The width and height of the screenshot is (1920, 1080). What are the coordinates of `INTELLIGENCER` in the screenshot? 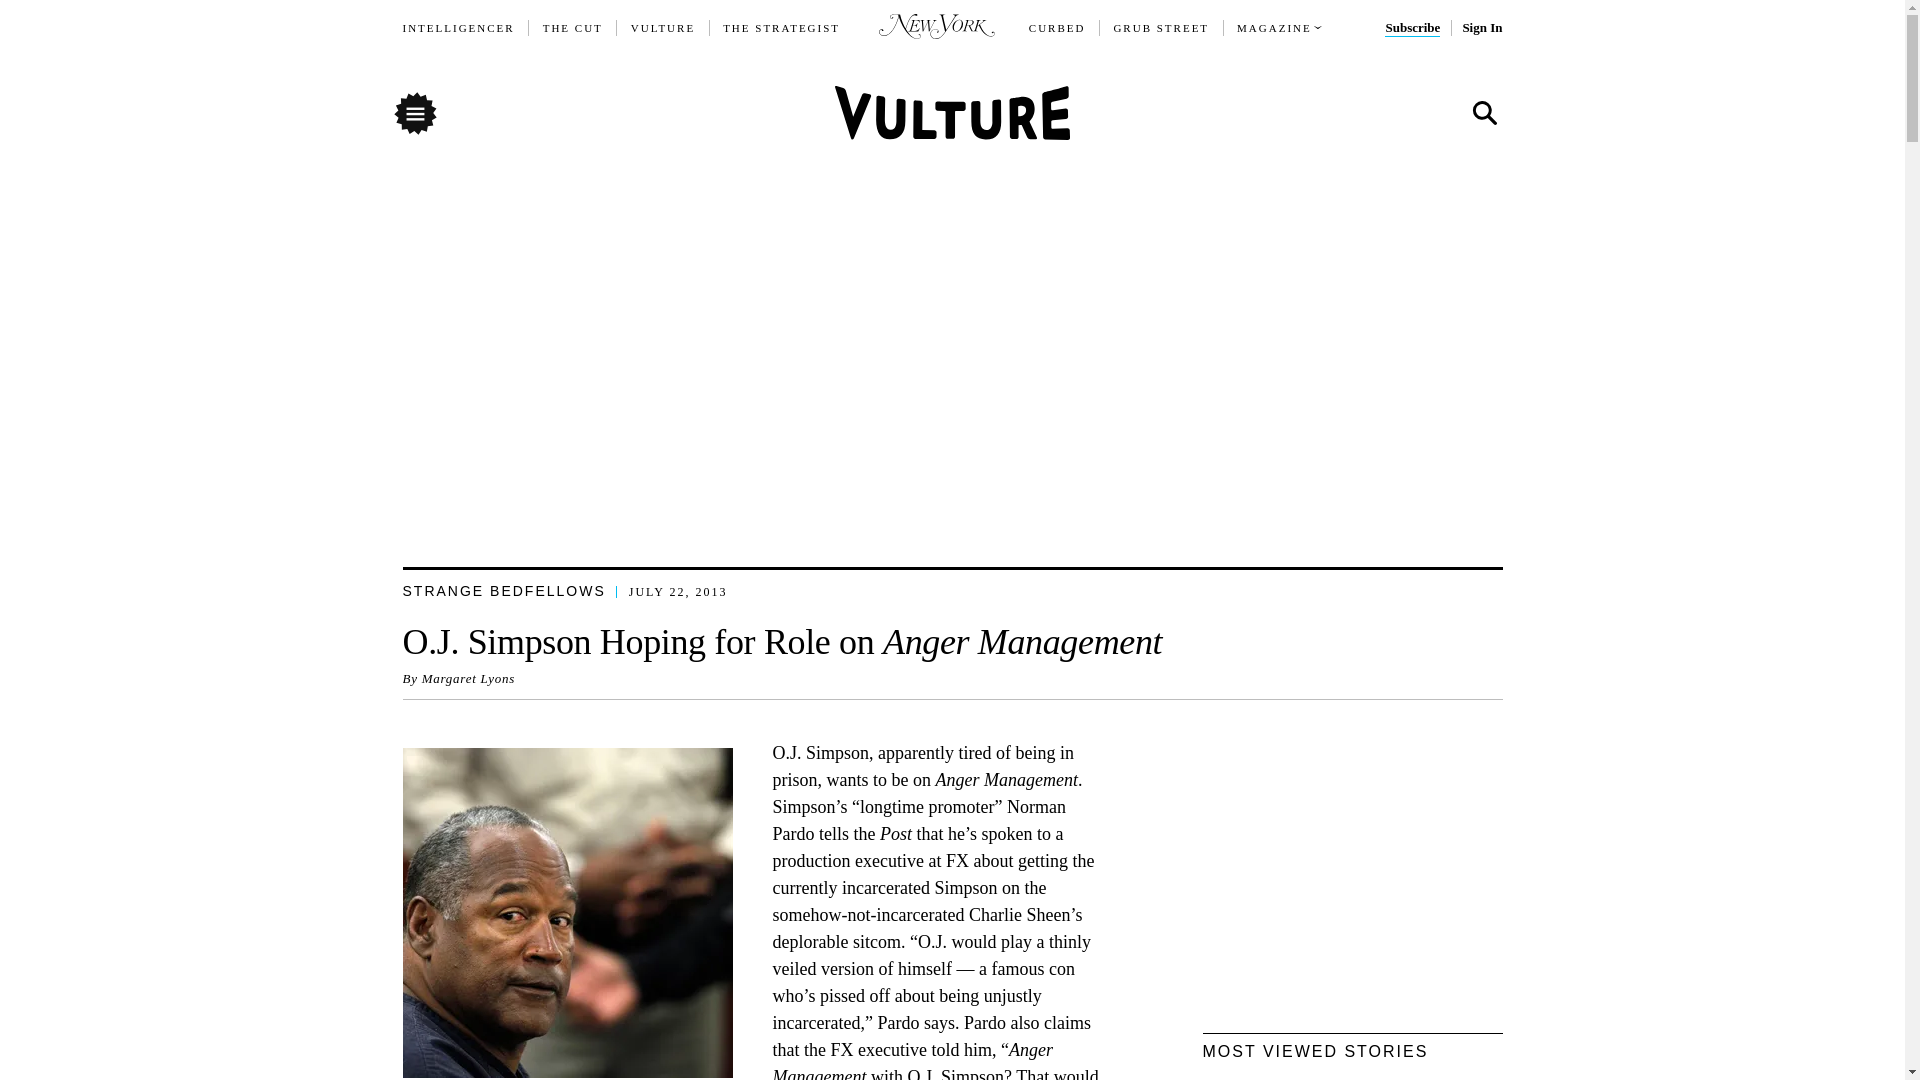 It's located at (458, 28).